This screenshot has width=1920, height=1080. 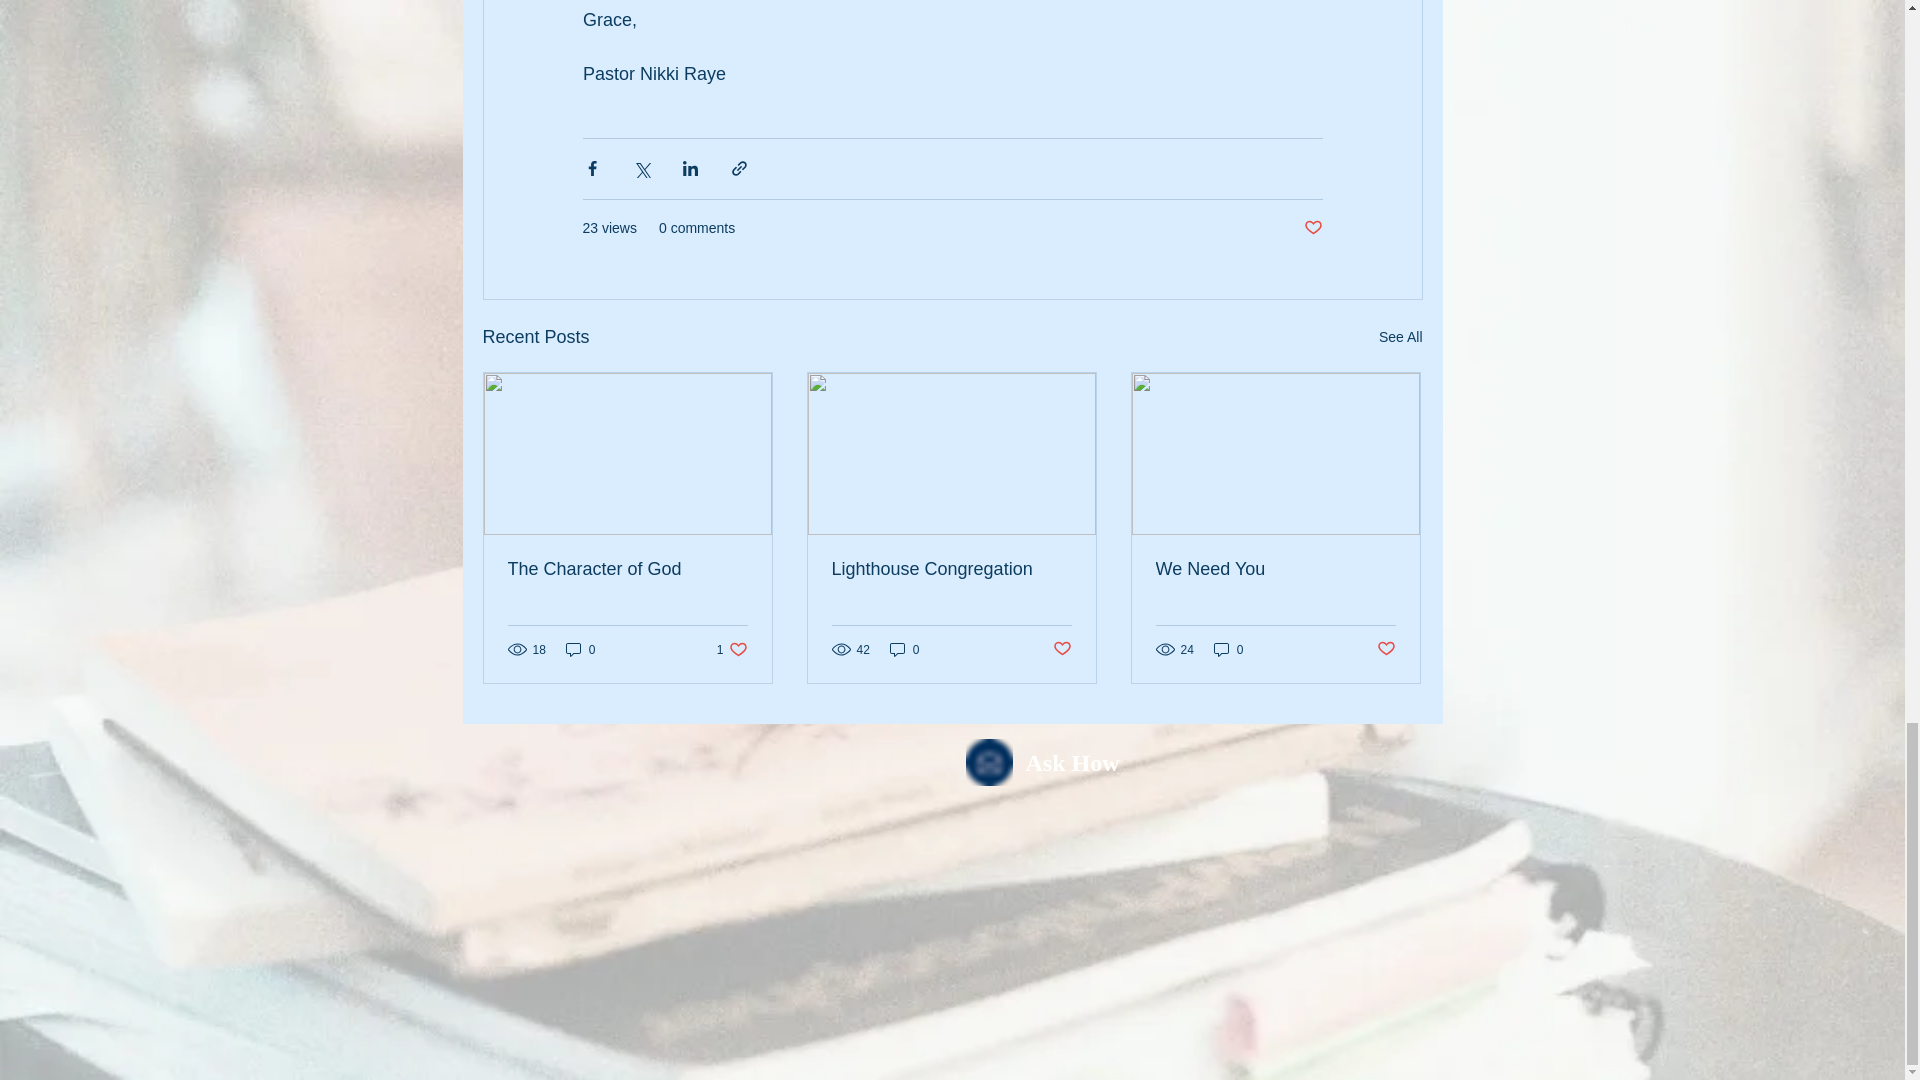 What do you see at coordinates (580, 649) in the screenshot?
I see `Lighthouse Congregation` at bounding box center [580, 649].